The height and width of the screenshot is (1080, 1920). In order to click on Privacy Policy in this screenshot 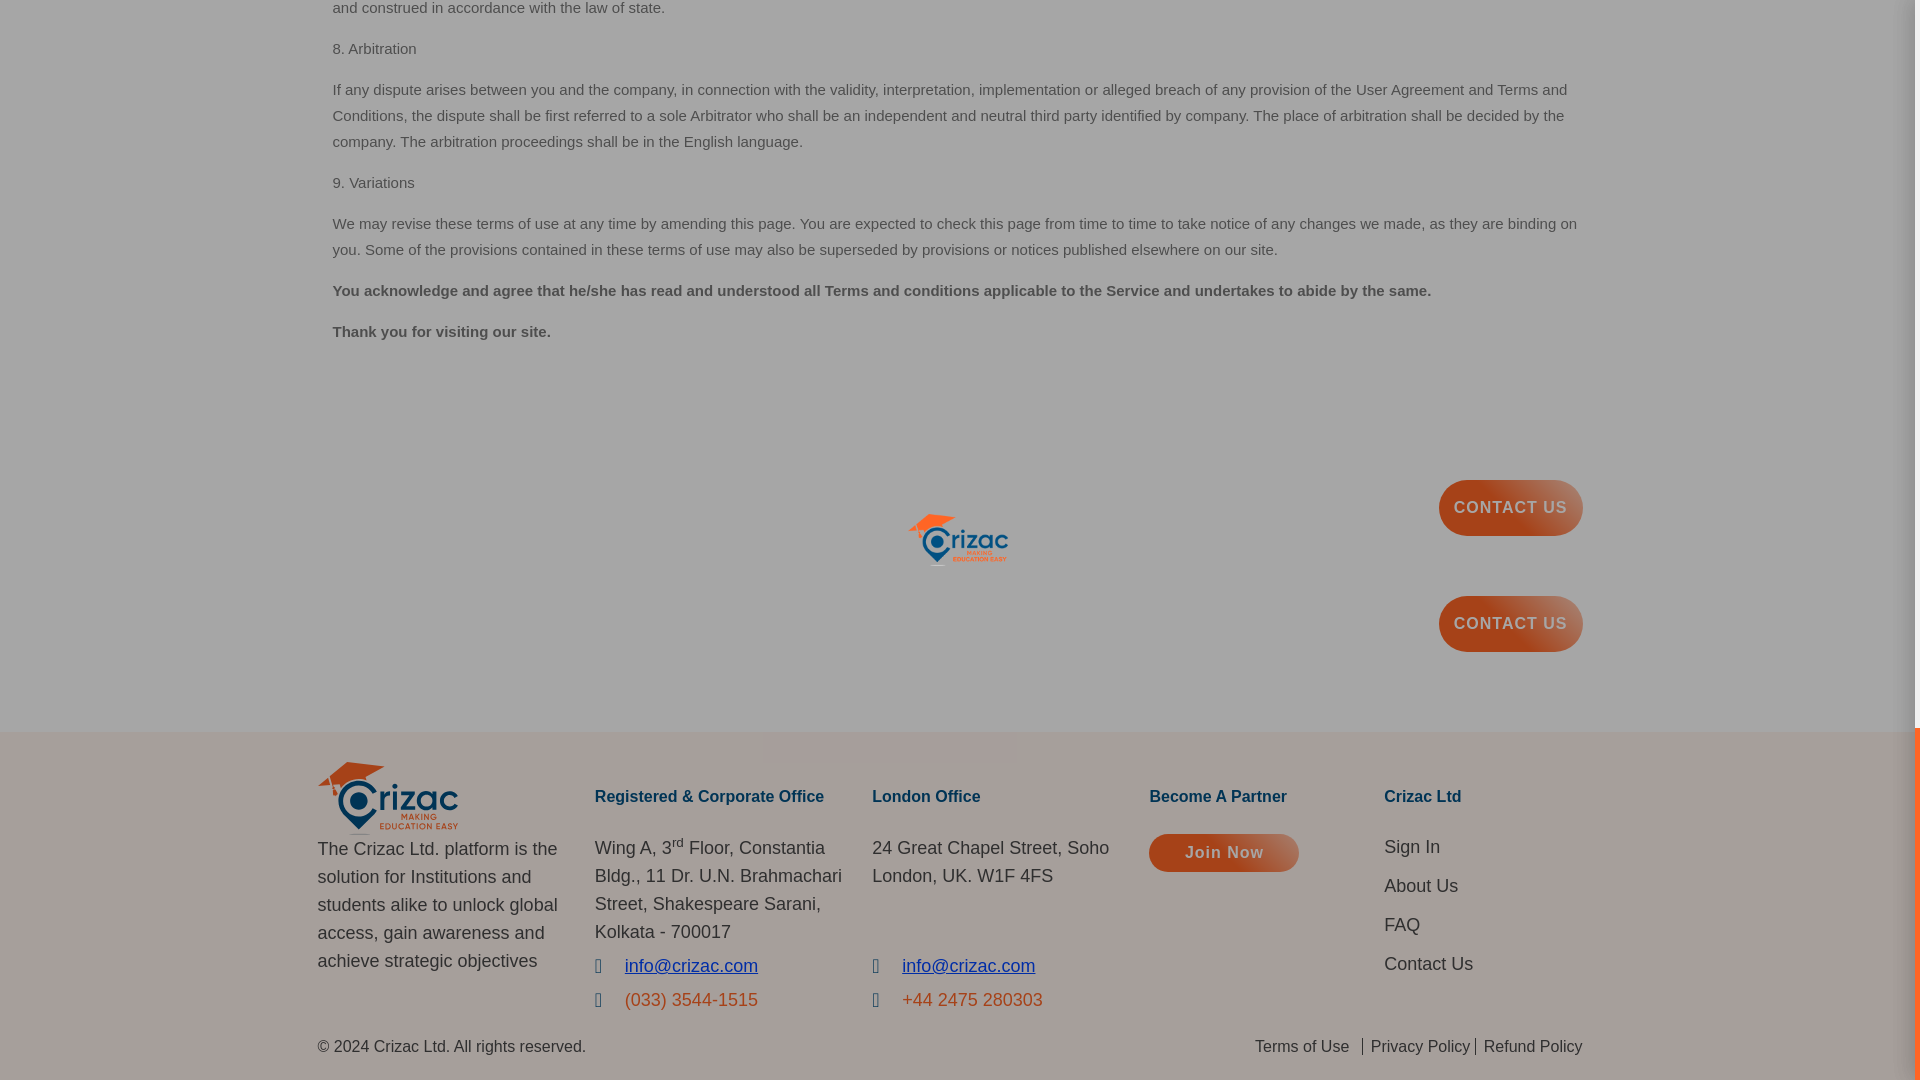, I will do `click(1420, 1046)`.